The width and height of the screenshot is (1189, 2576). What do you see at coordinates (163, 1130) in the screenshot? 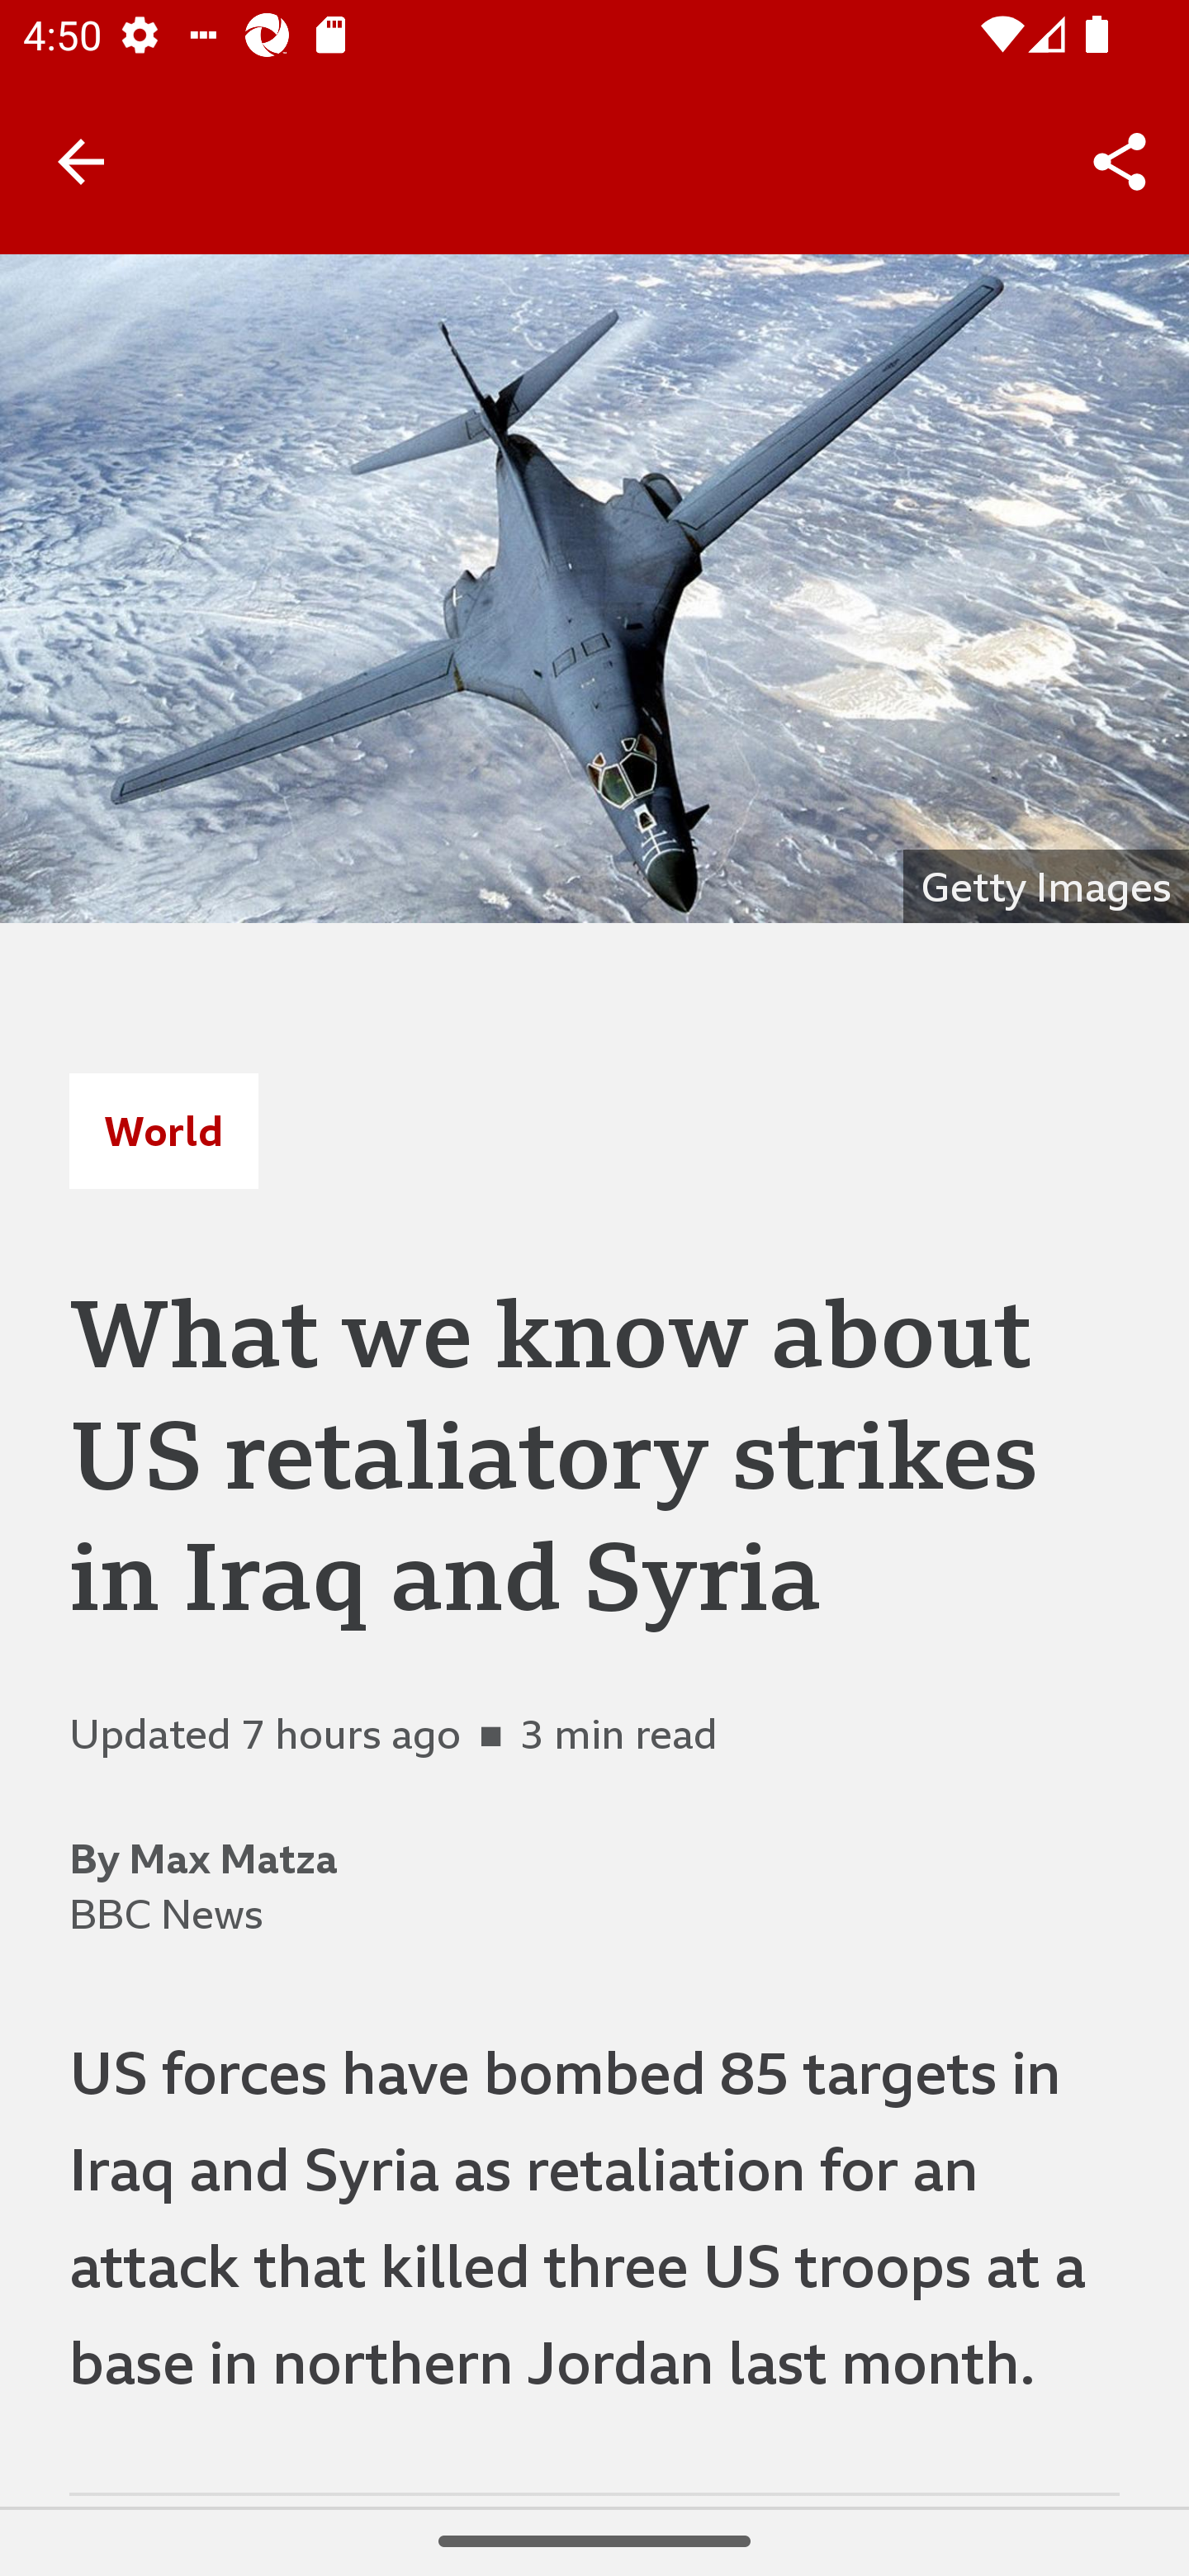
I see `World` at bounding box center [163, 1130].